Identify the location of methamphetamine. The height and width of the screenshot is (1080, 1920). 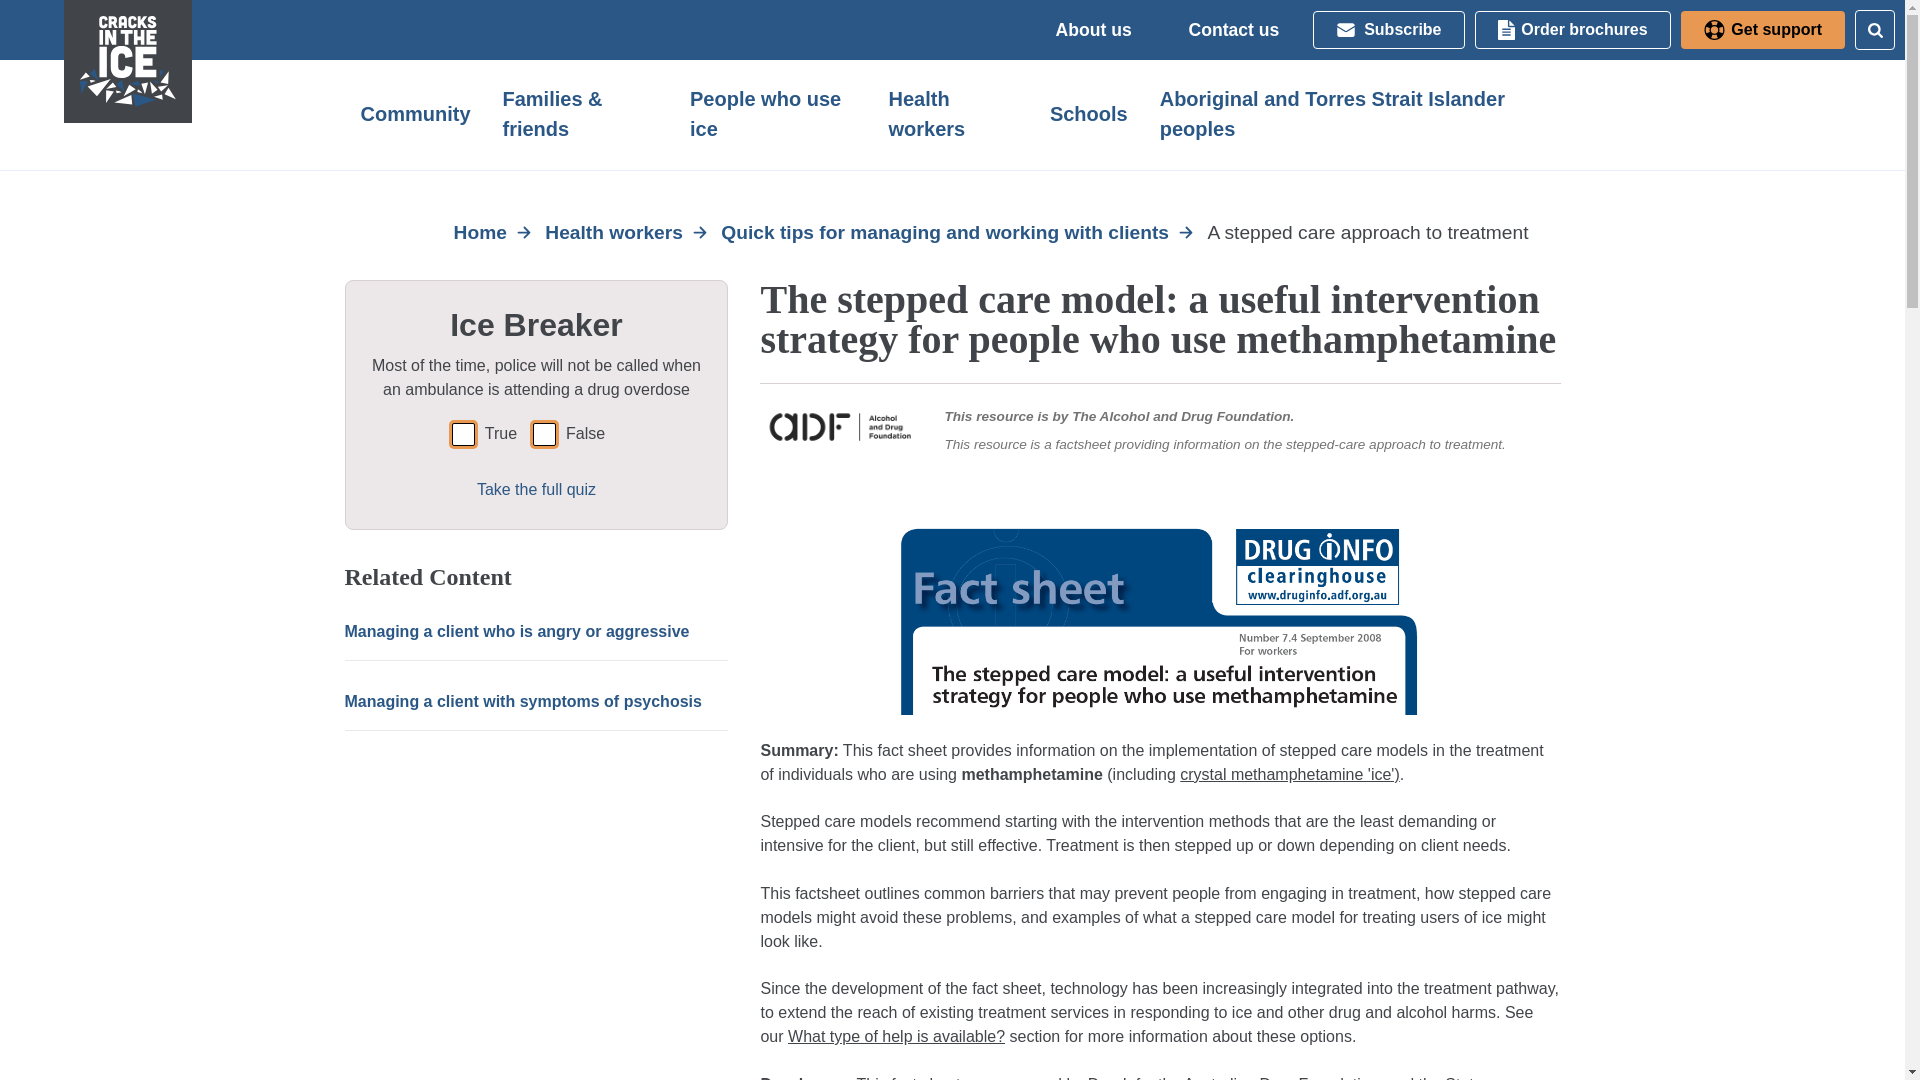
(1032, 774).